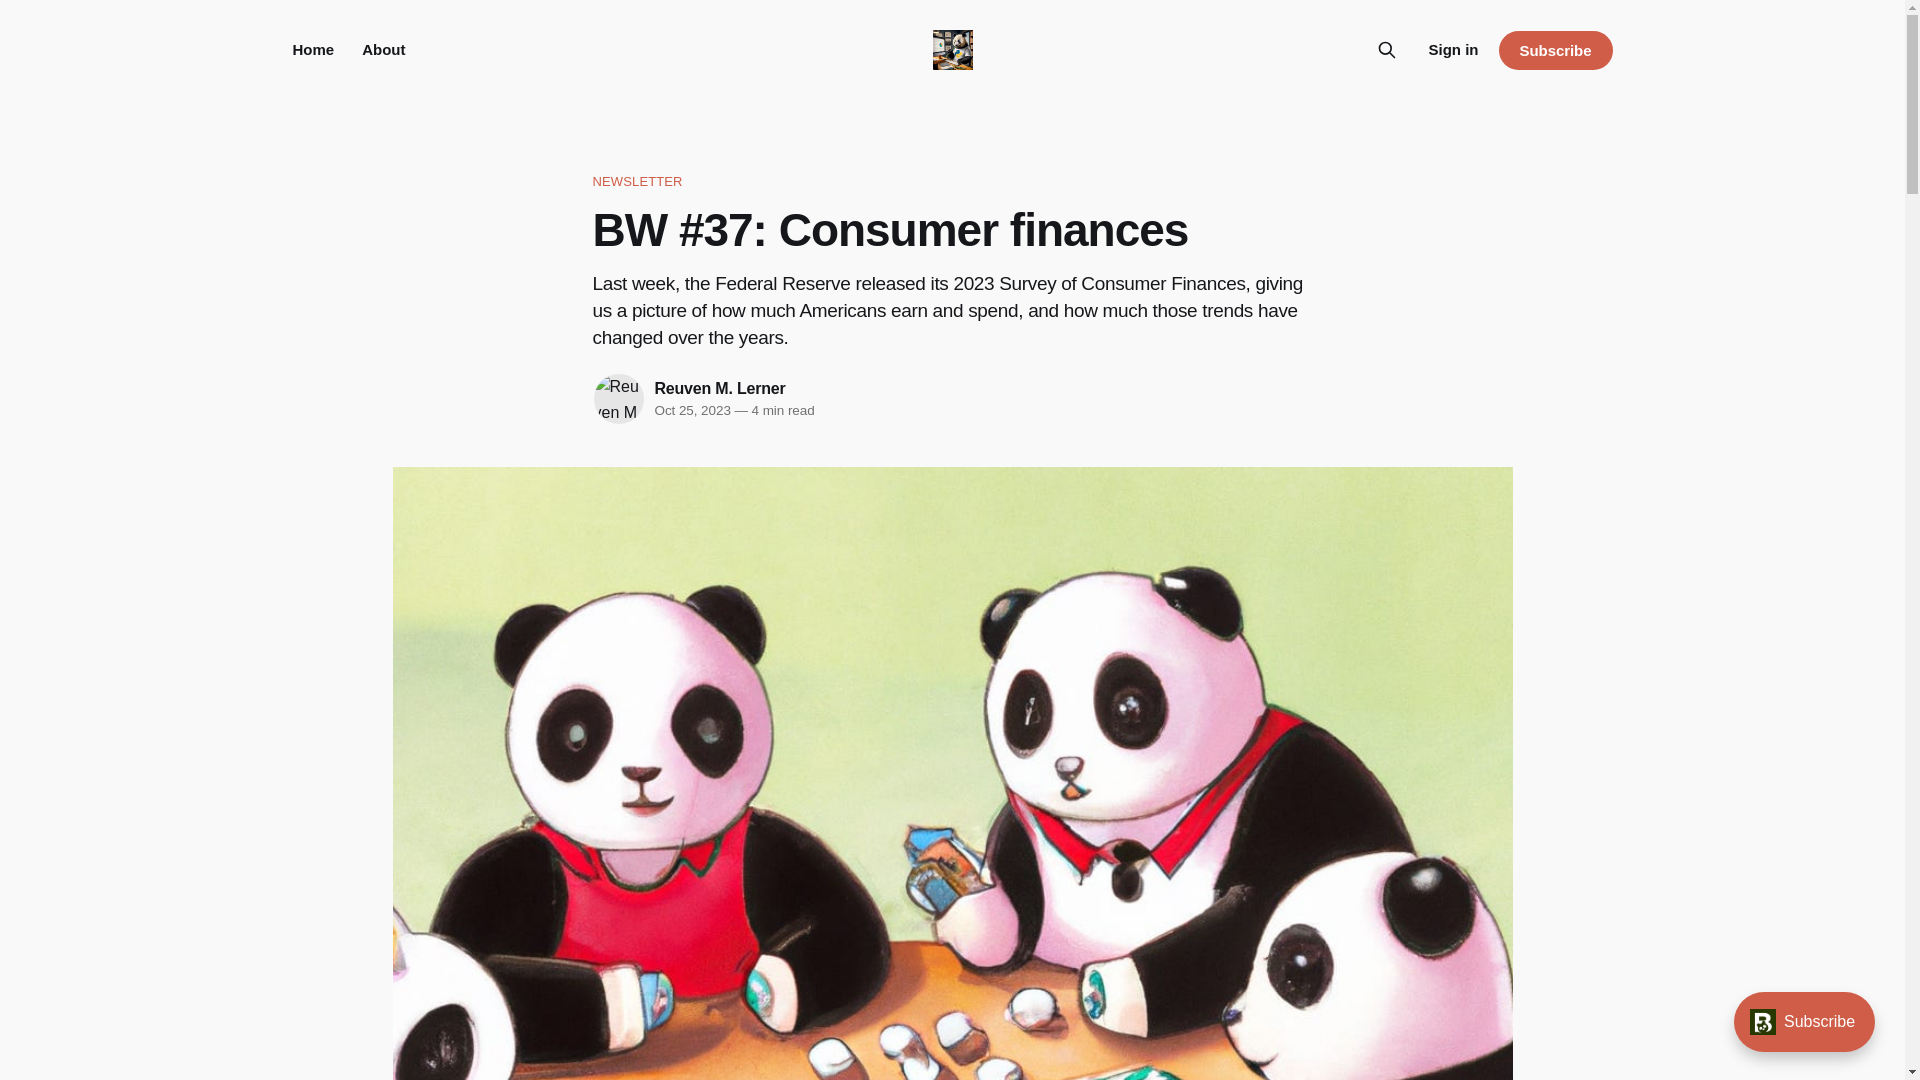  What do you see at coordinates (951, 182) in the screenshot?
I see `NEWSLETTER` at bounding box center [951, 182].